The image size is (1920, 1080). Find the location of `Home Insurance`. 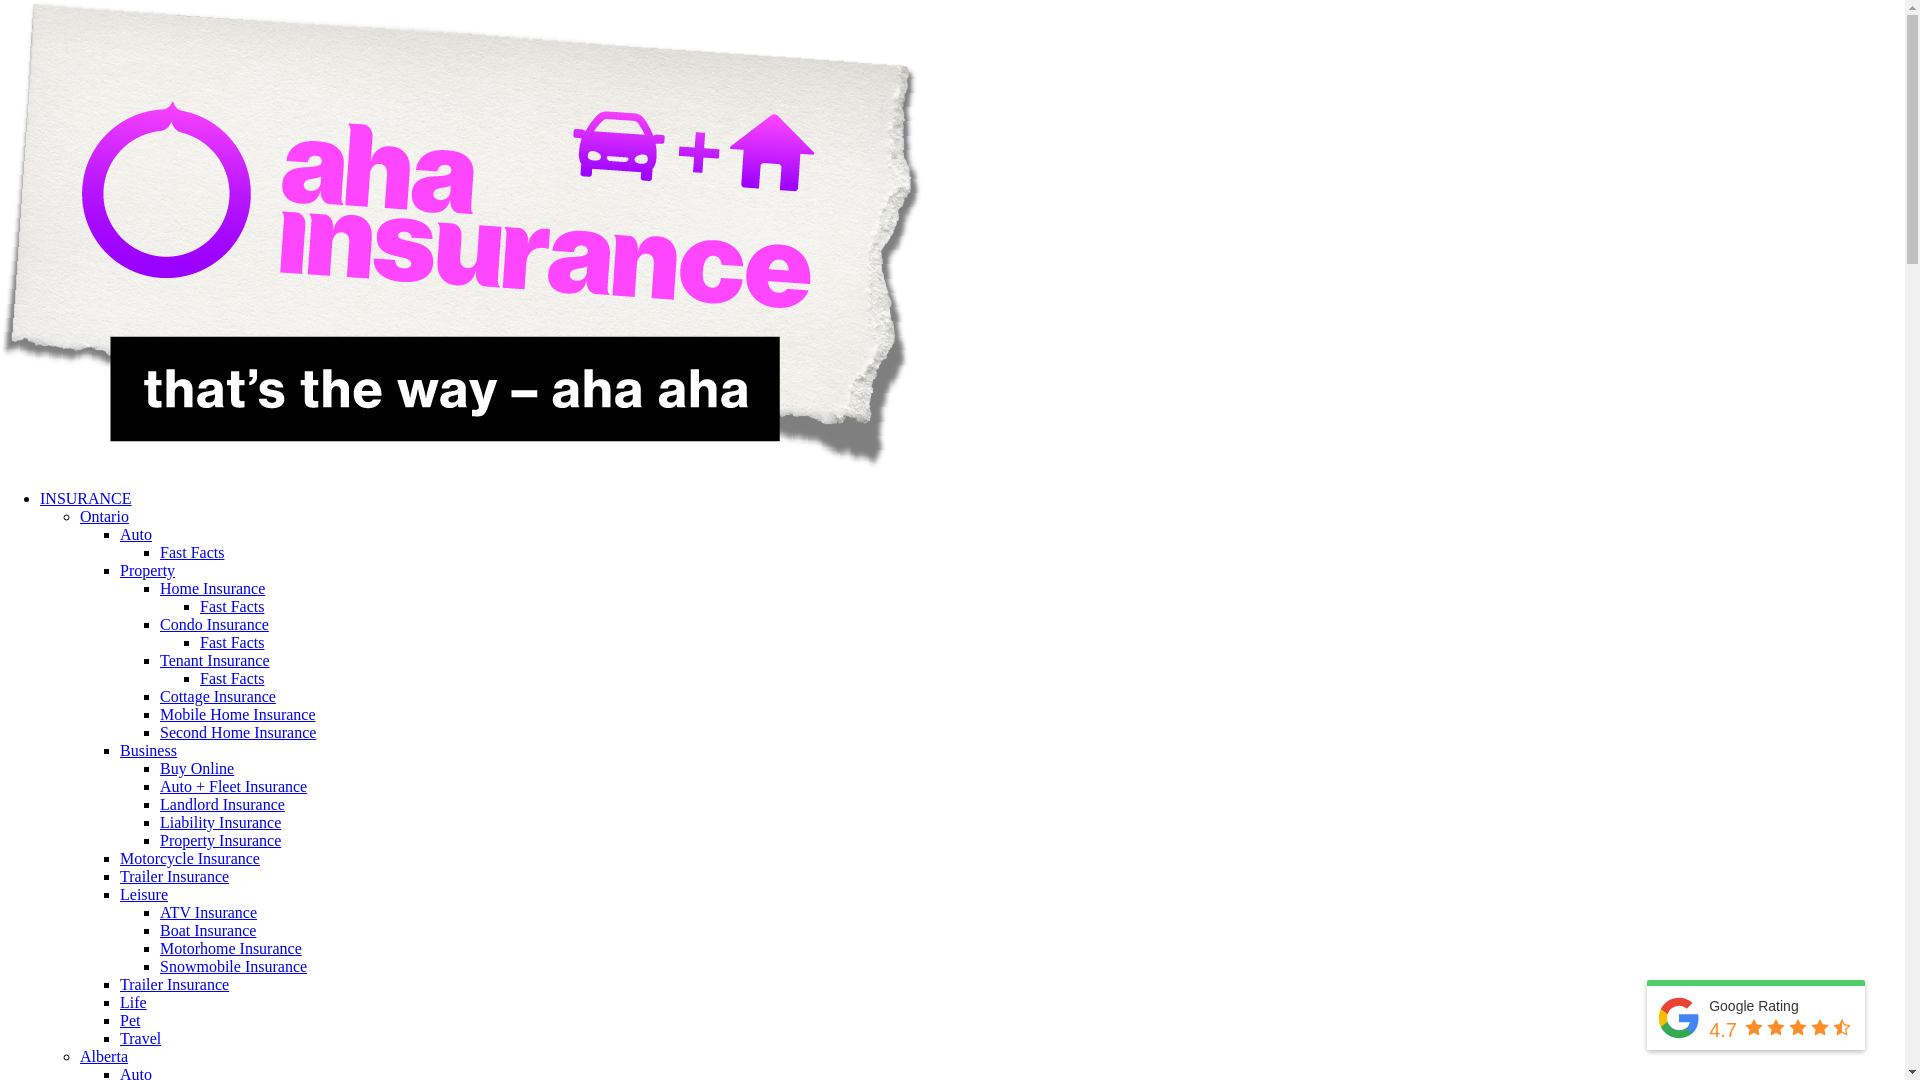

Home Insurance is located at coordinates (212, 588).